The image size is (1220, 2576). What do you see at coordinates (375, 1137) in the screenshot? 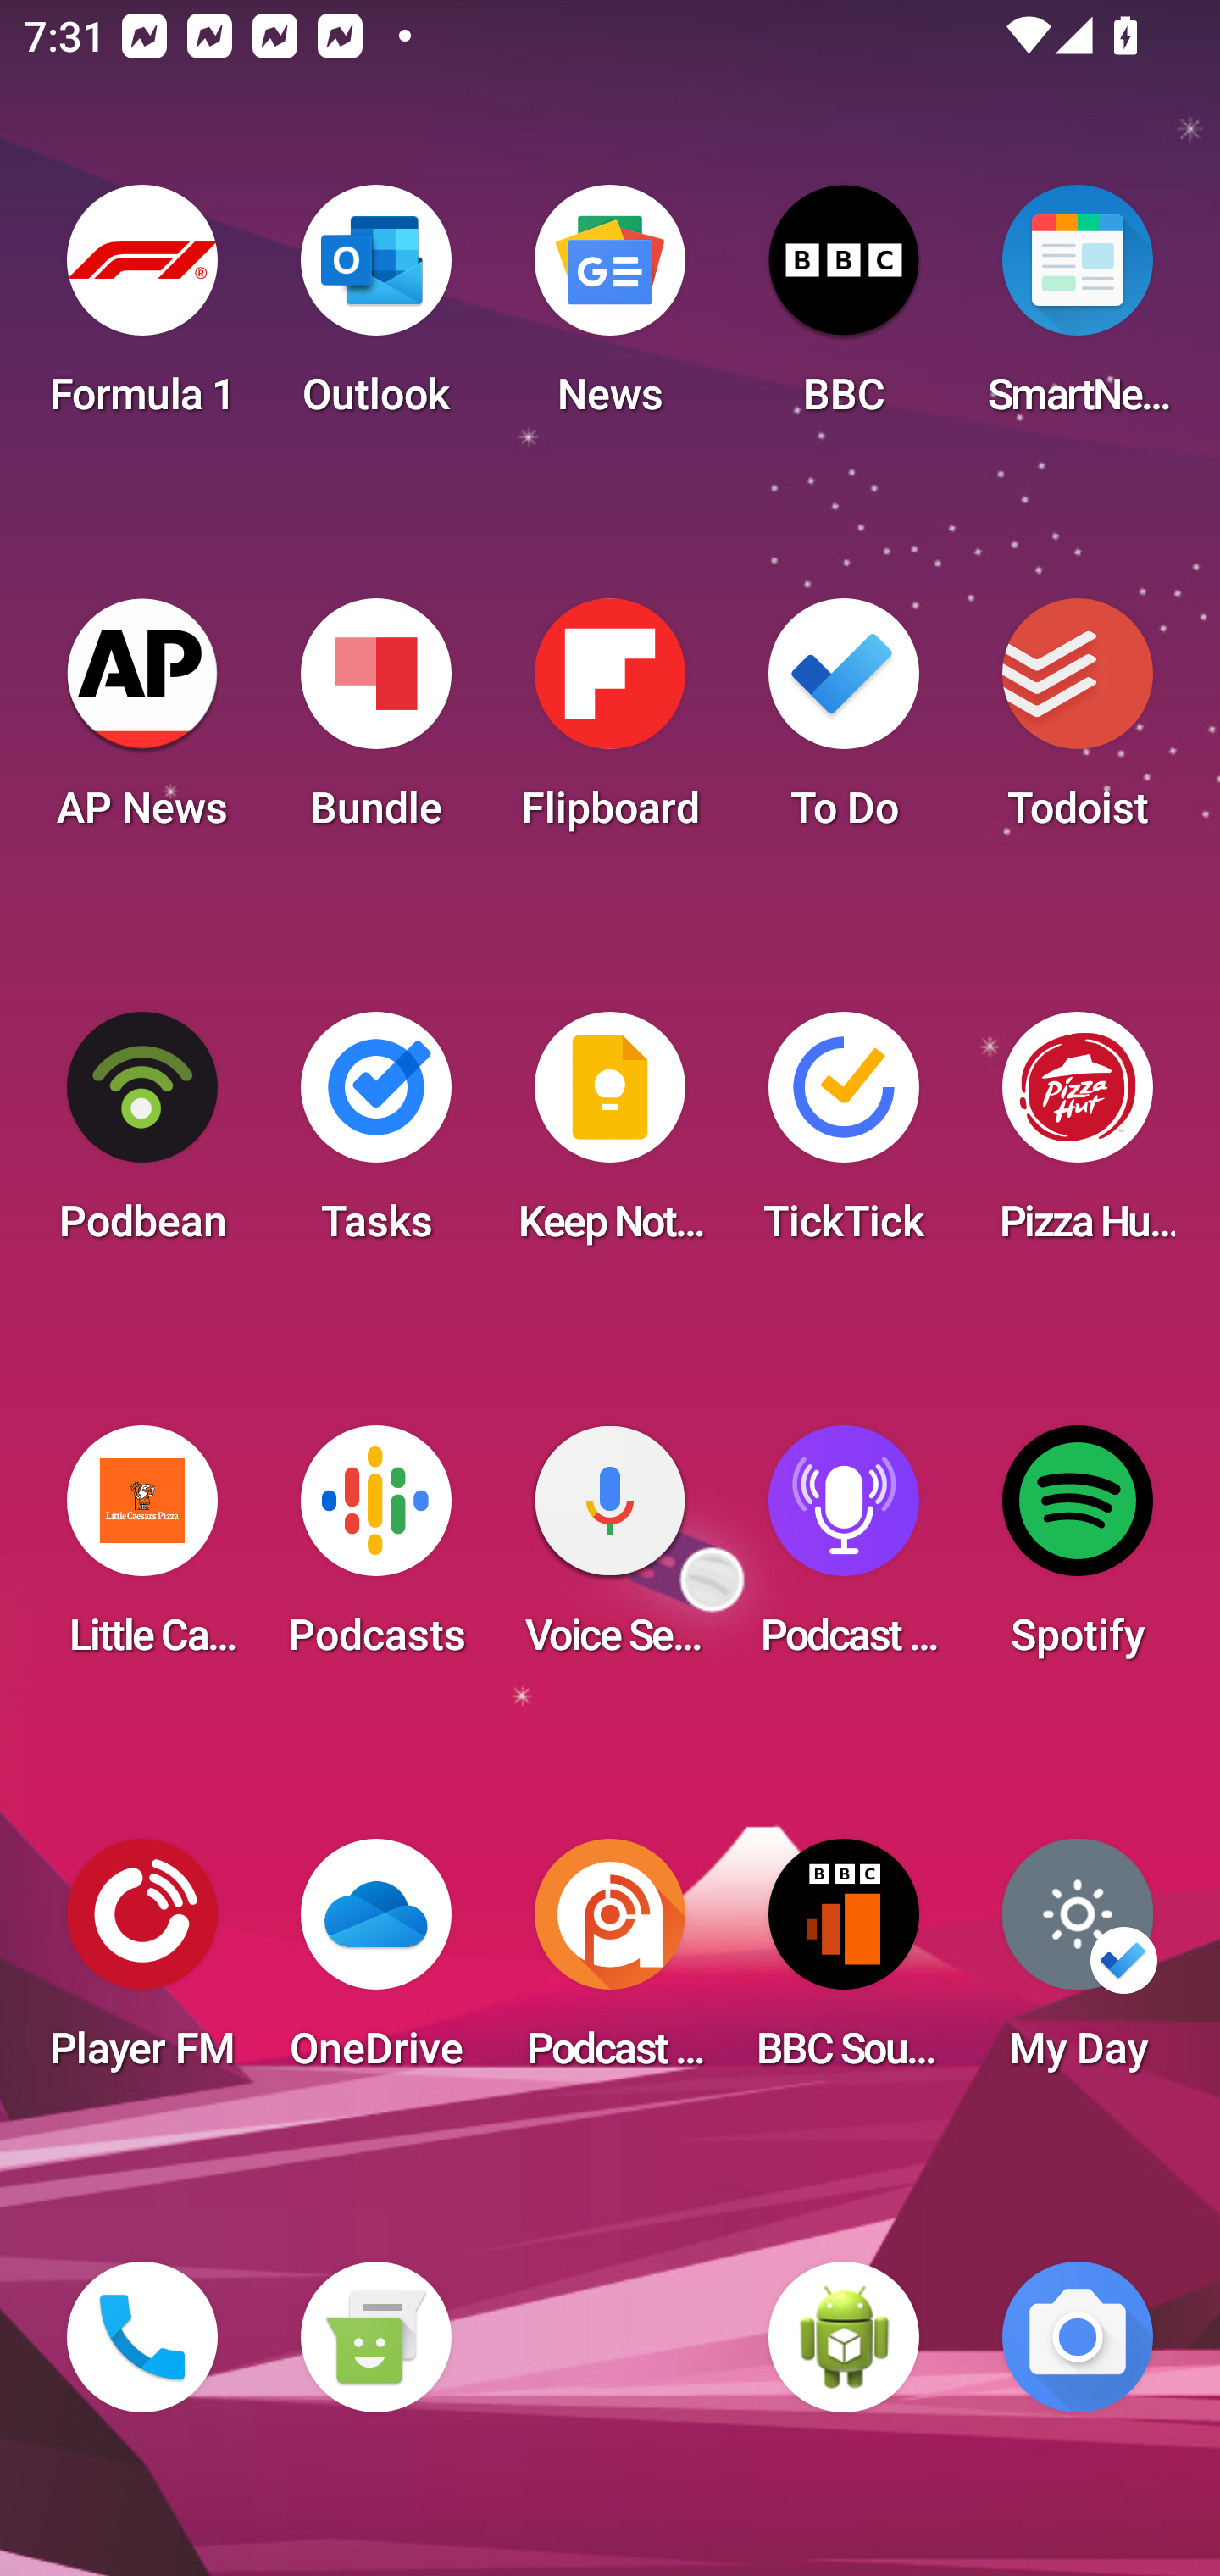
I see `Tasks` at bounding box center [375, 1137].